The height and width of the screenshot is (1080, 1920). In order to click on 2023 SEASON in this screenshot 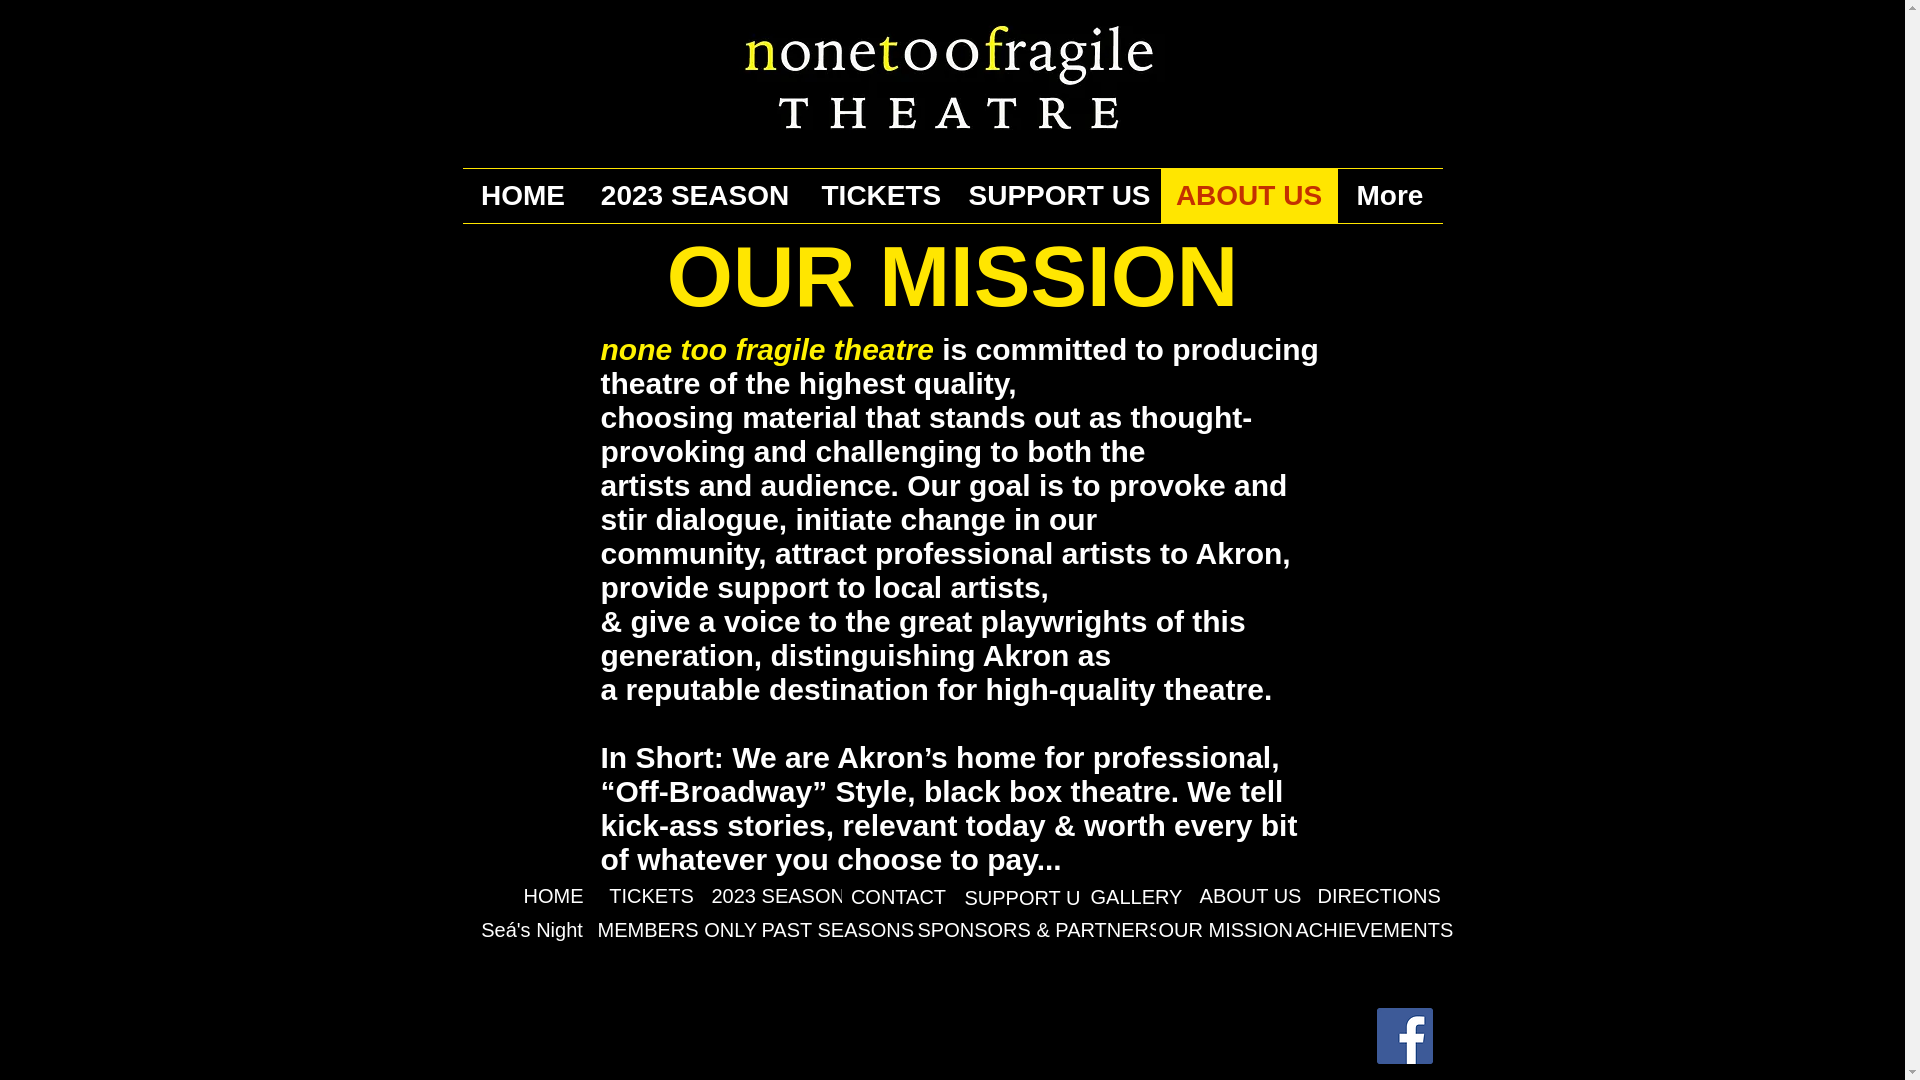, I will do `click(694, 195)`.